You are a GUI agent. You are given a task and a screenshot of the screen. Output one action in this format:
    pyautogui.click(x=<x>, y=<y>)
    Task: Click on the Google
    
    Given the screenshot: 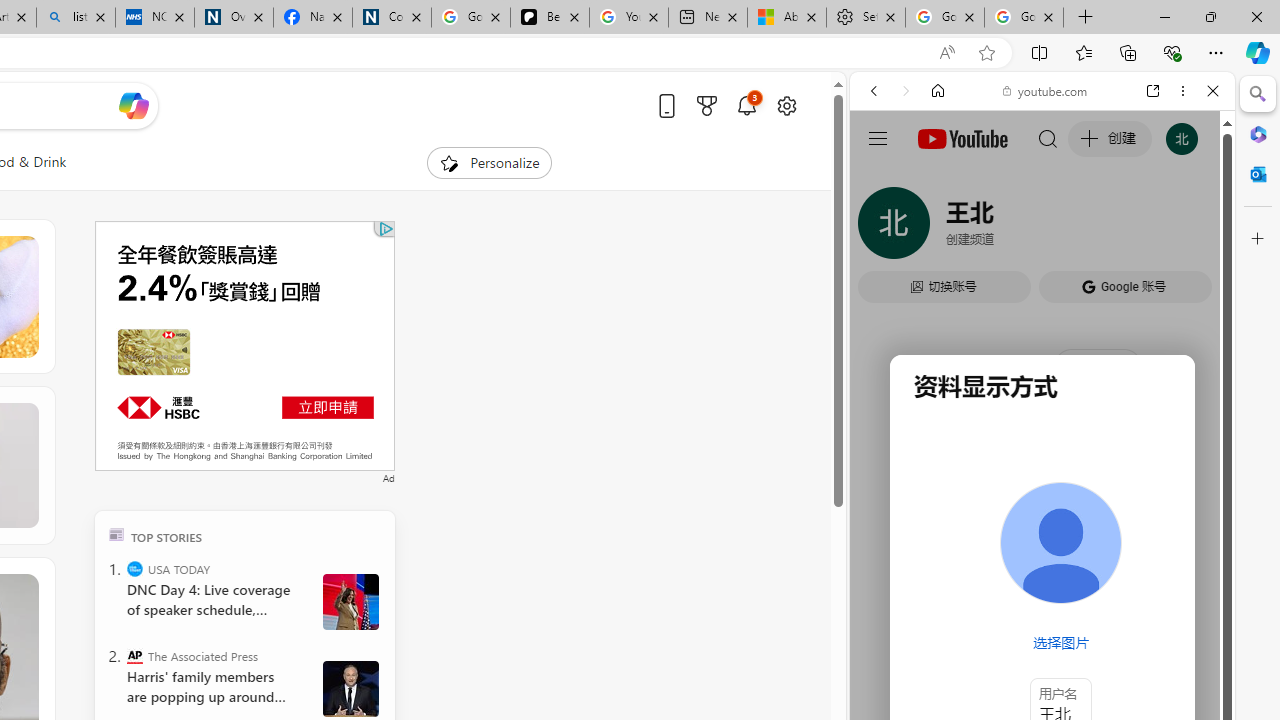 What is the action you would take?
    pyautogui.click(x=1042, y=494)
    